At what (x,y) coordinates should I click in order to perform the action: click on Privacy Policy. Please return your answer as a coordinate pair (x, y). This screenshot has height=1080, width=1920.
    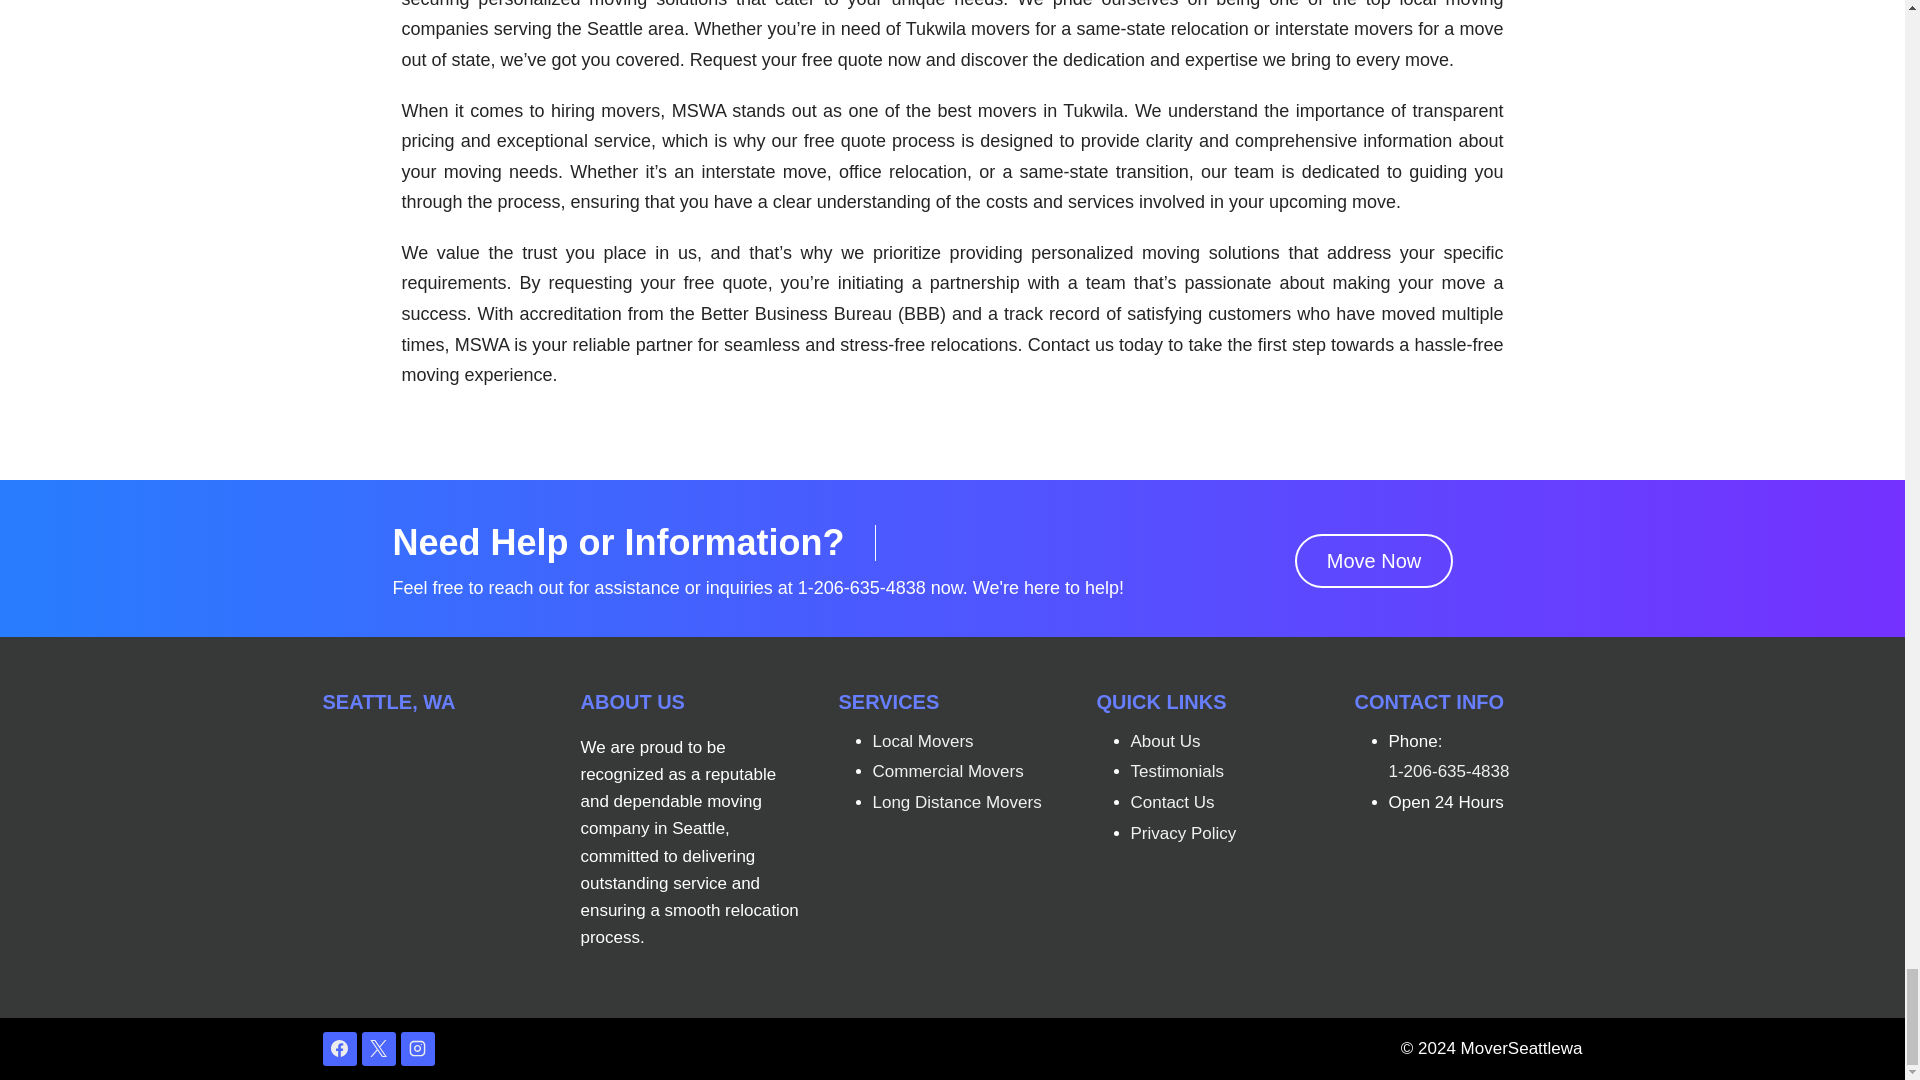
    Looking at the image, I should click on (1183, 834).